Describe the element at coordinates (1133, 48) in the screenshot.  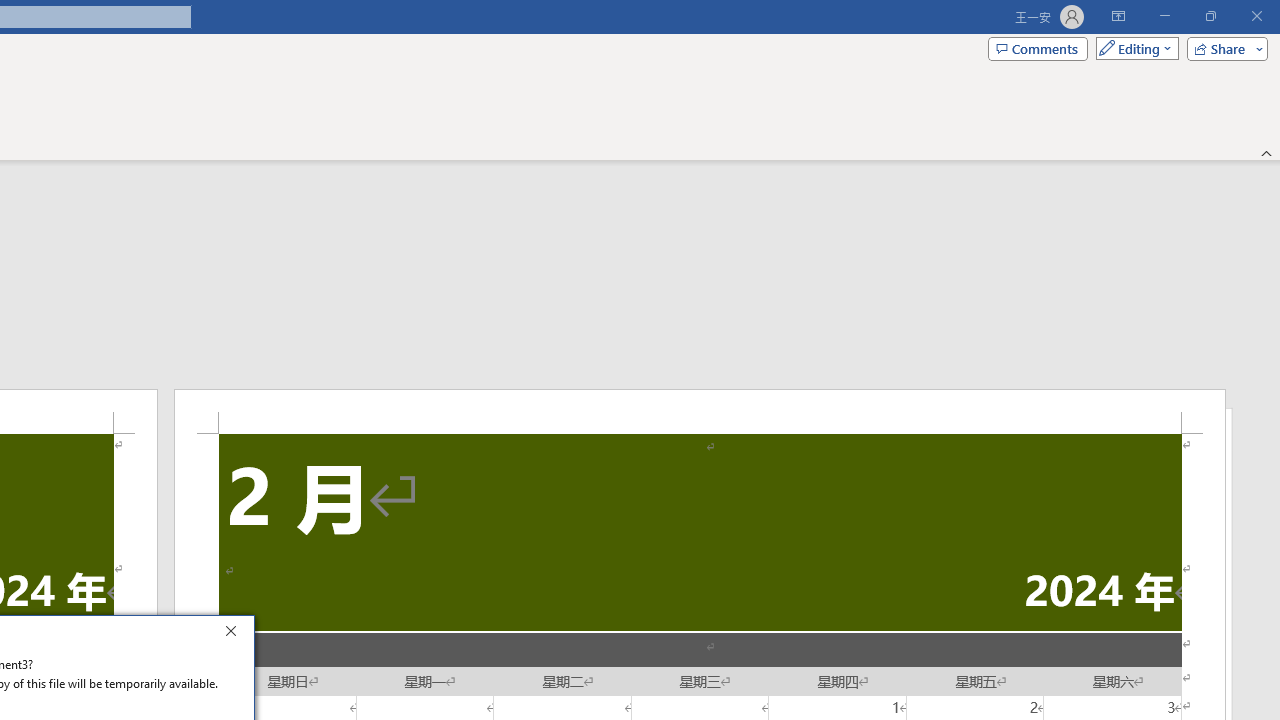
I see `Mode` at that location.